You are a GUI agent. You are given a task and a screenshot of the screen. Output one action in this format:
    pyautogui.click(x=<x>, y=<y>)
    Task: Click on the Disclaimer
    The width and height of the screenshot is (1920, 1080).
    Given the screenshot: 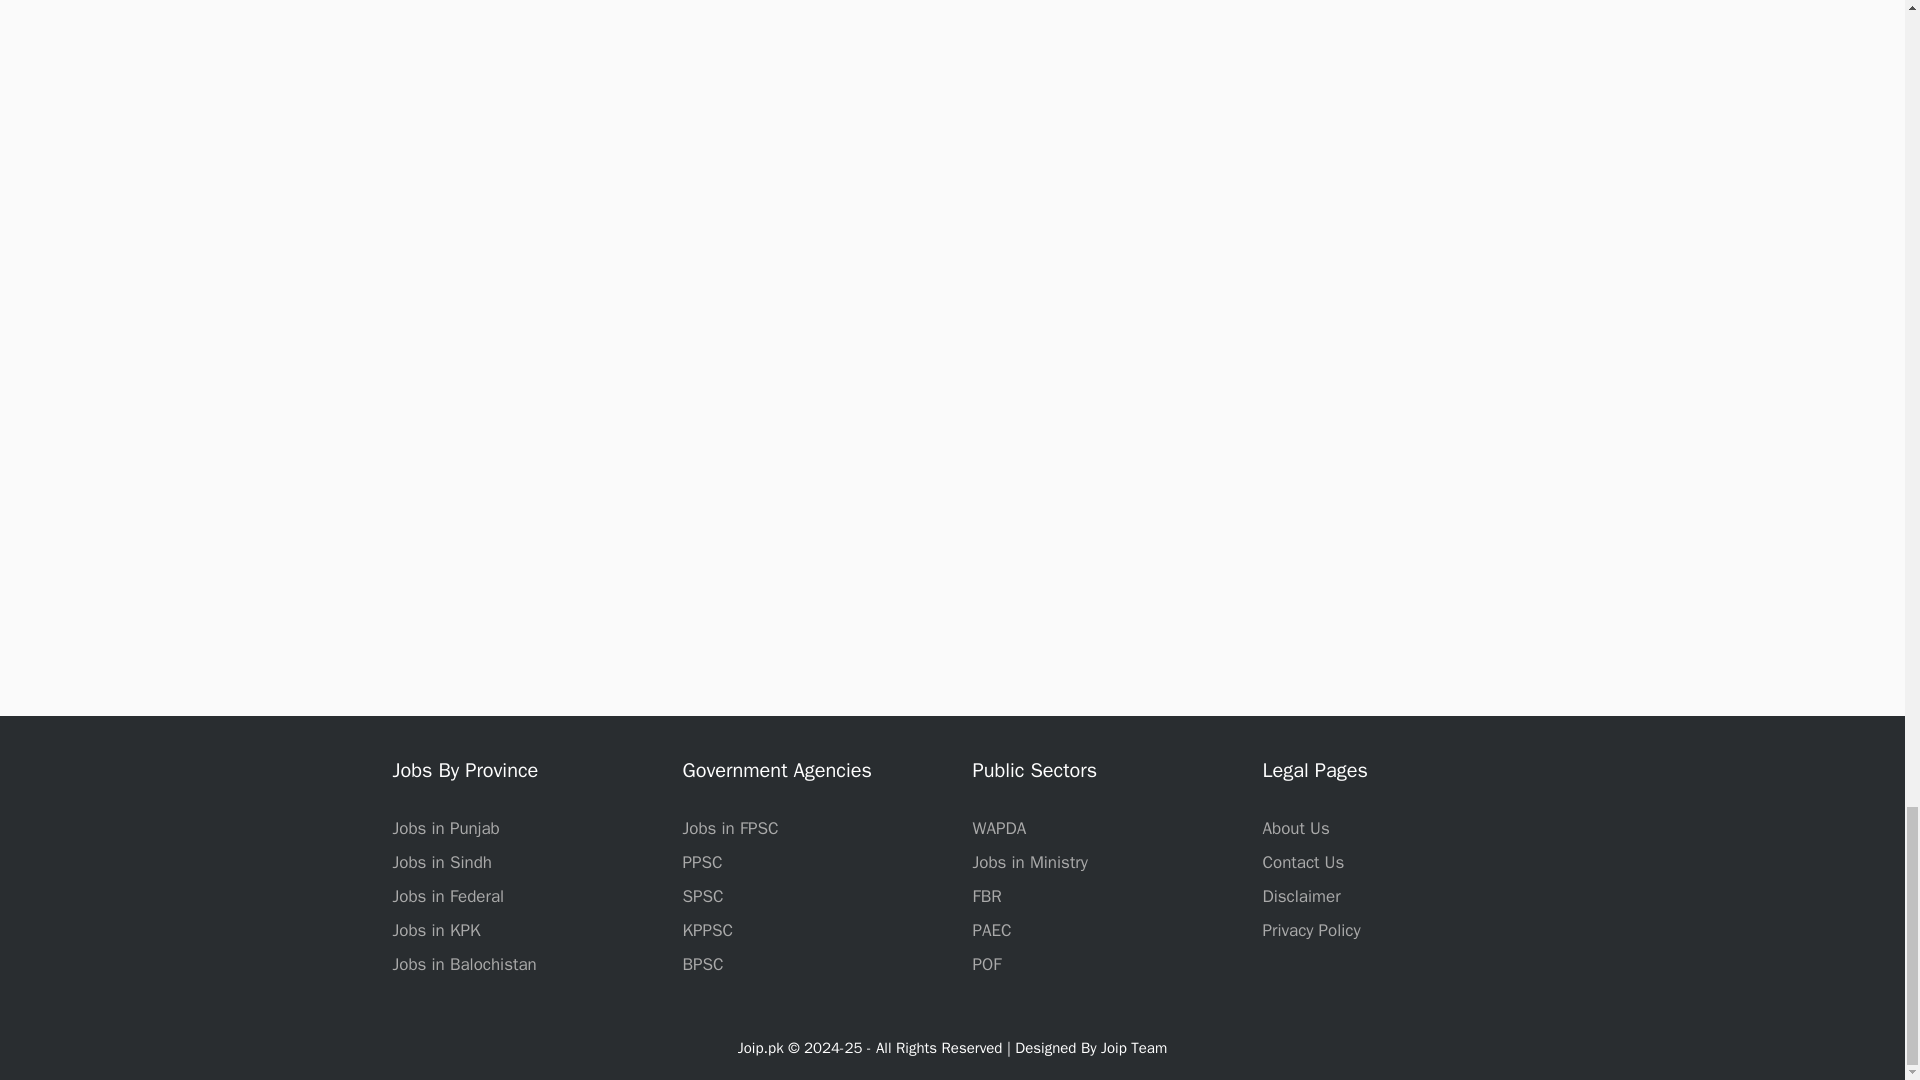 What is the action you would take?
    pyautogui.click(x=1300, y=896)
    